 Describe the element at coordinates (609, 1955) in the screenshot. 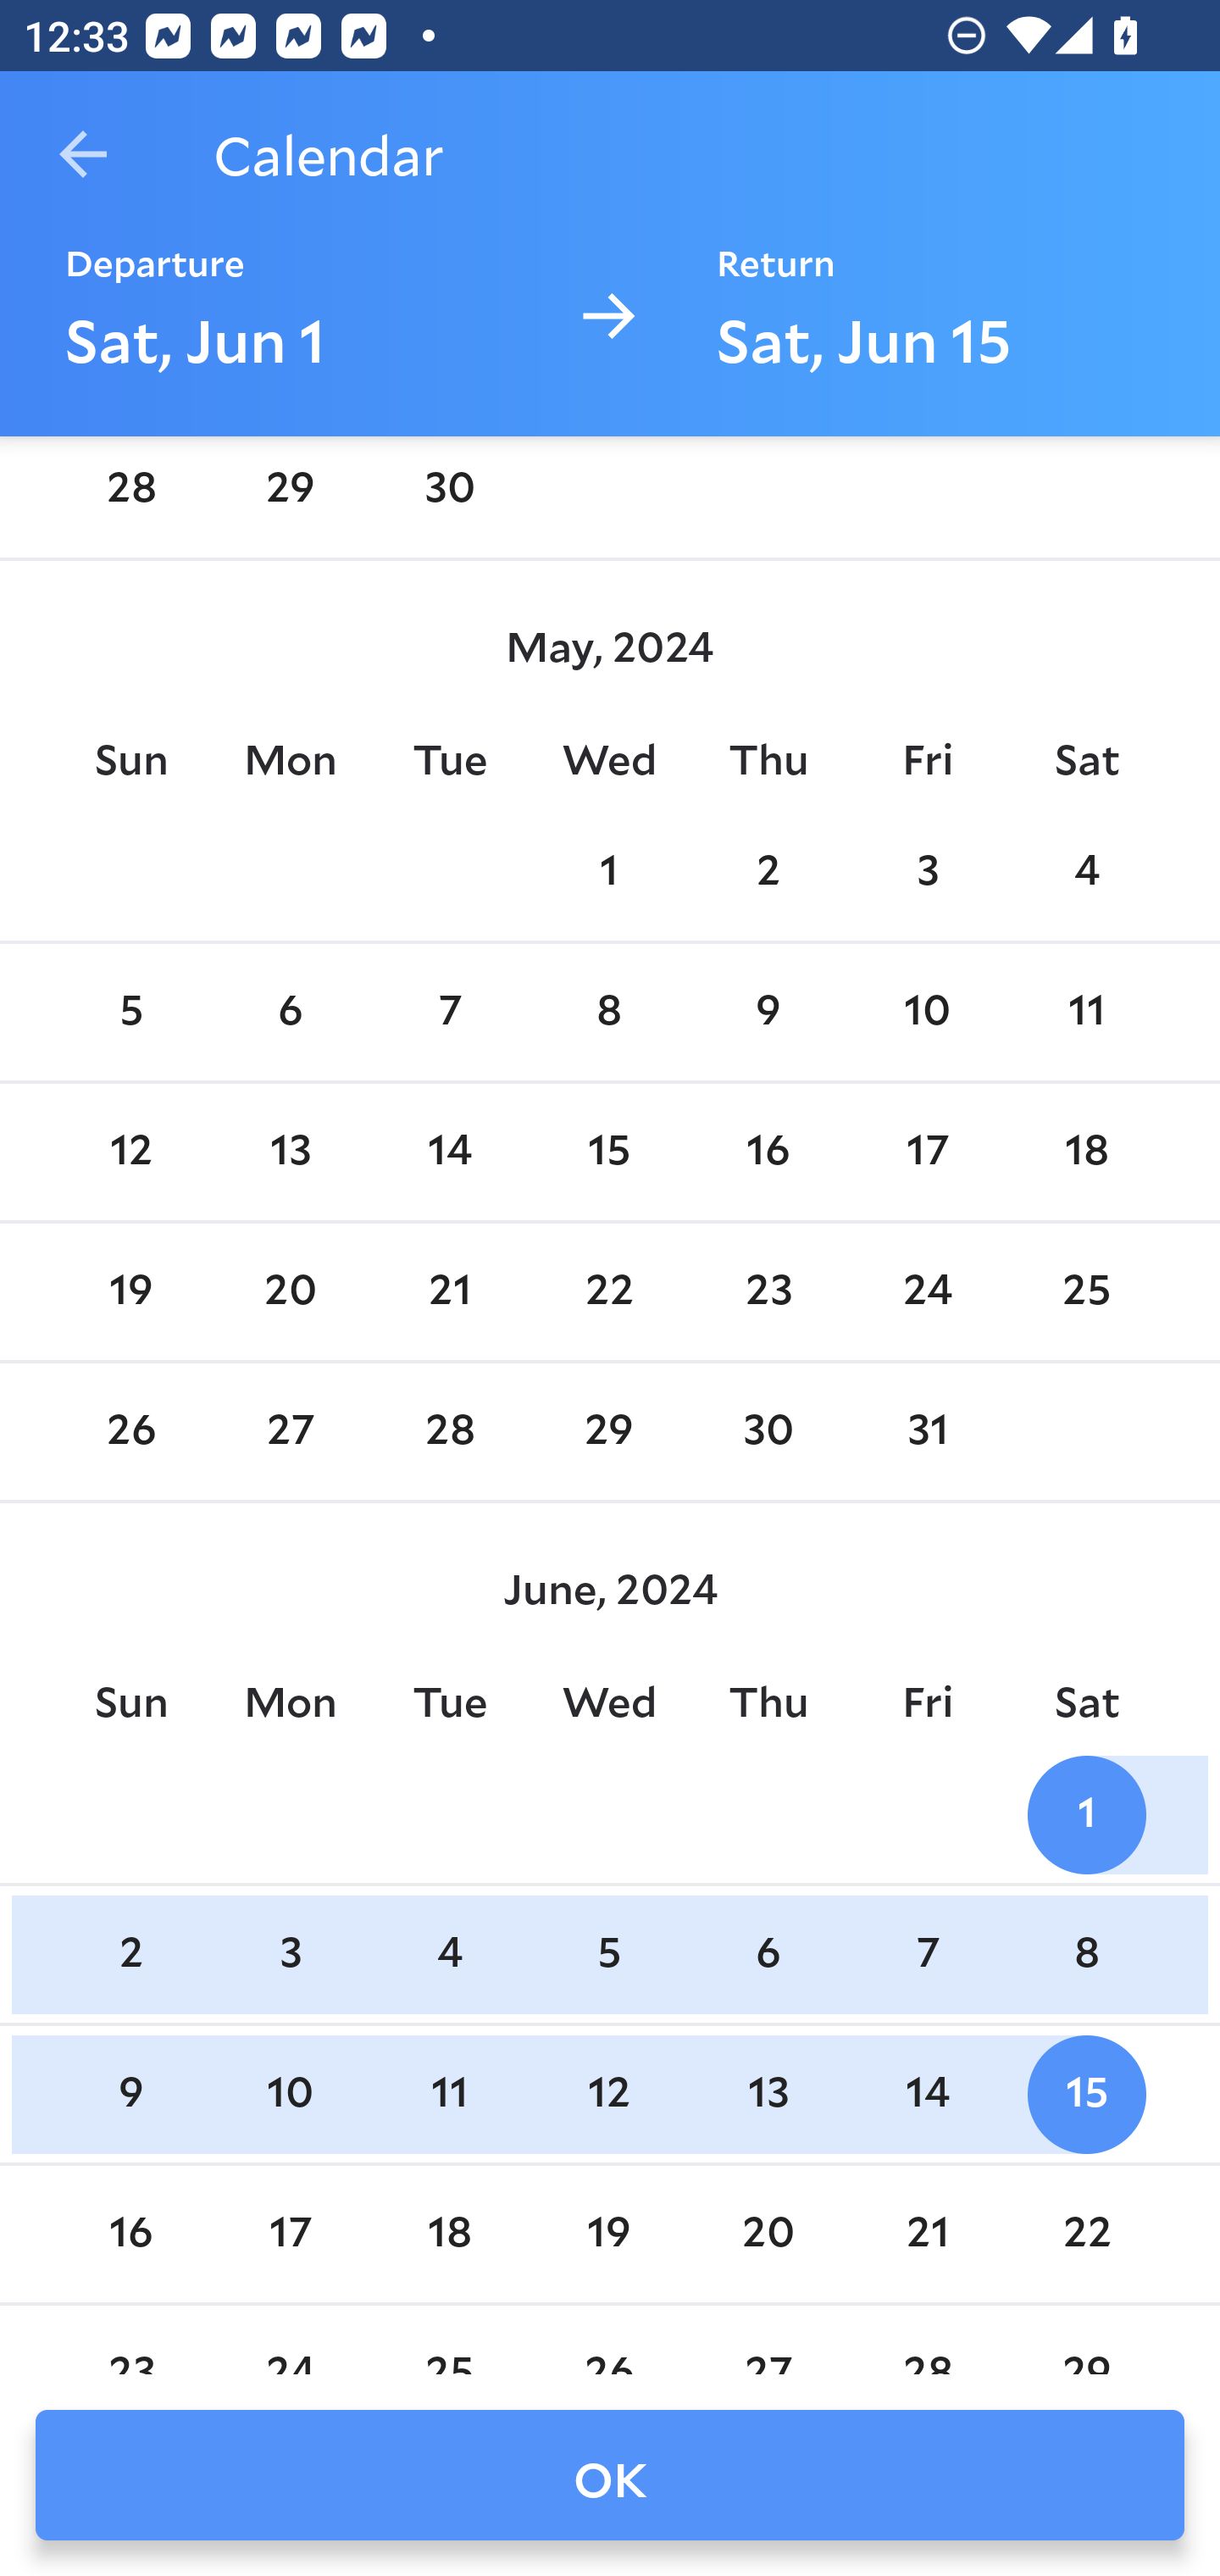

I see `5` at that location.